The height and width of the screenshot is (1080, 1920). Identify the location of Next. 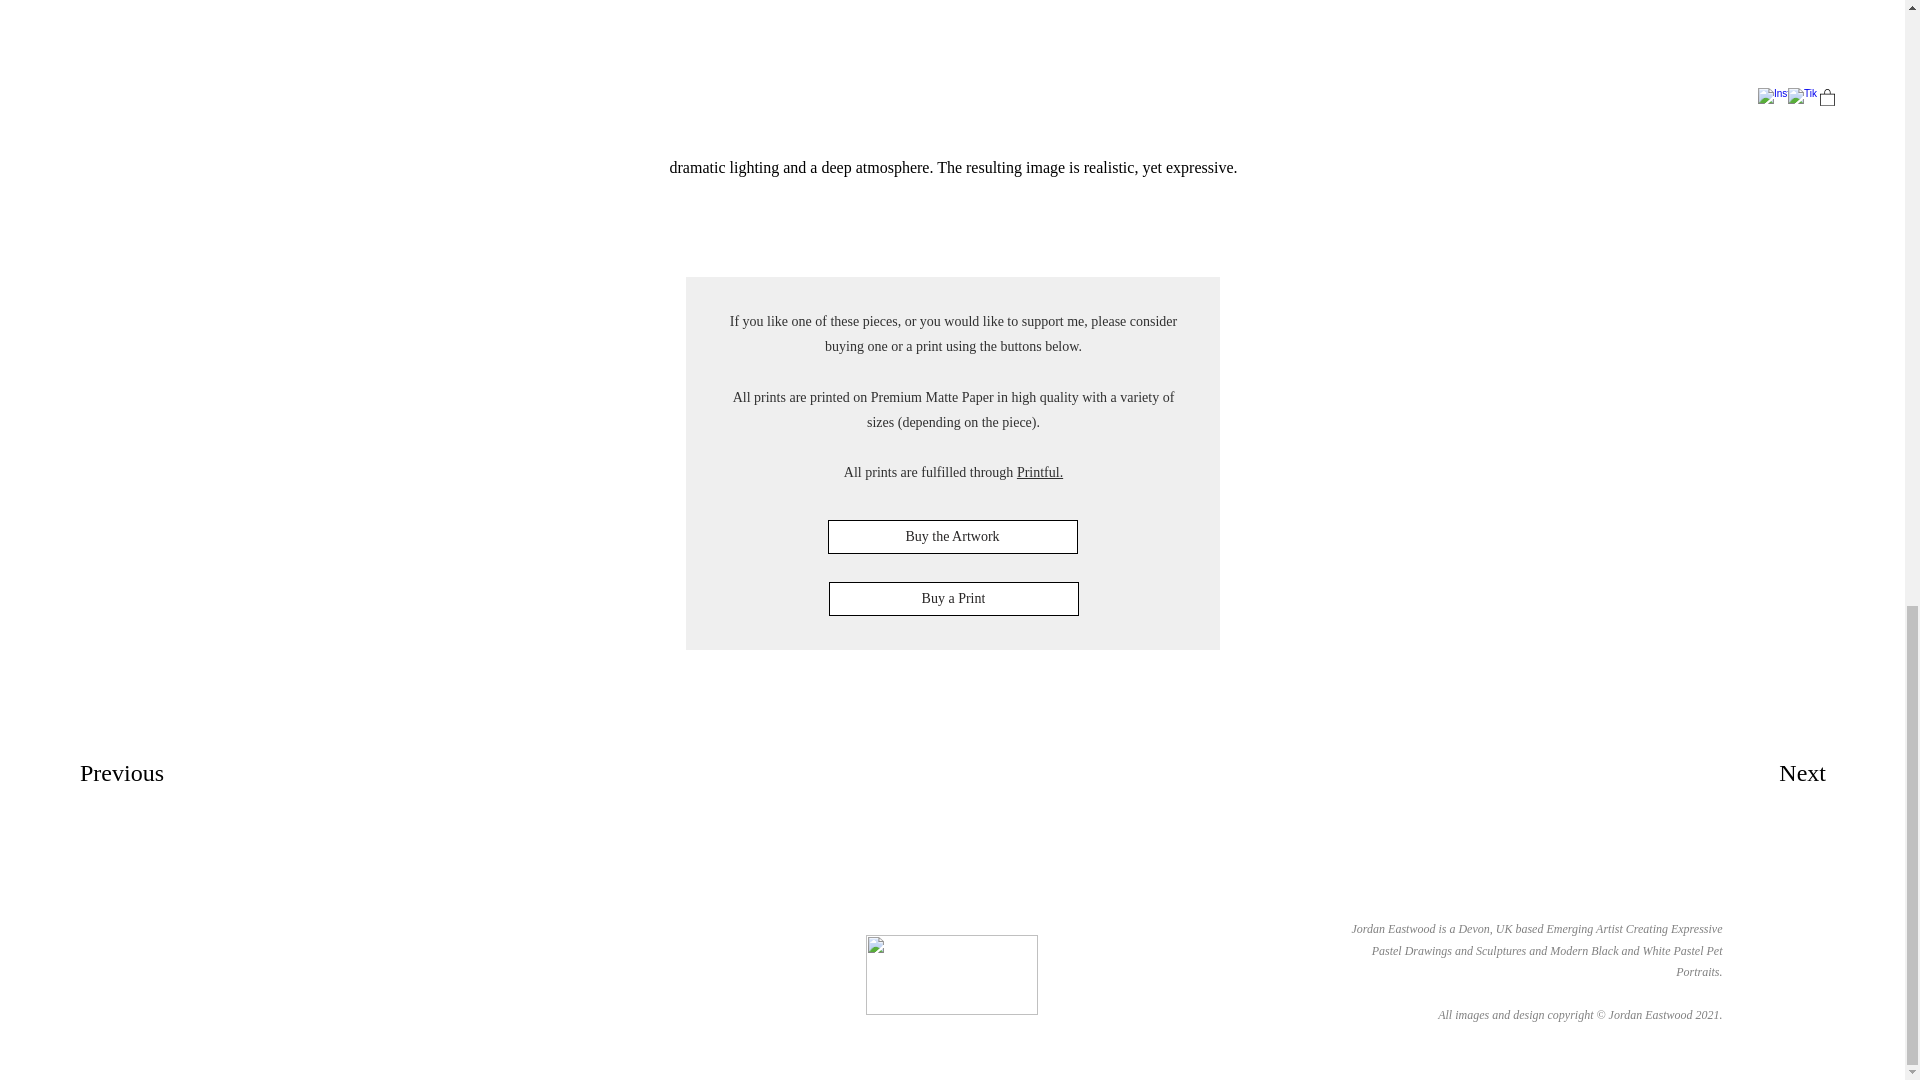
(1759, 773).